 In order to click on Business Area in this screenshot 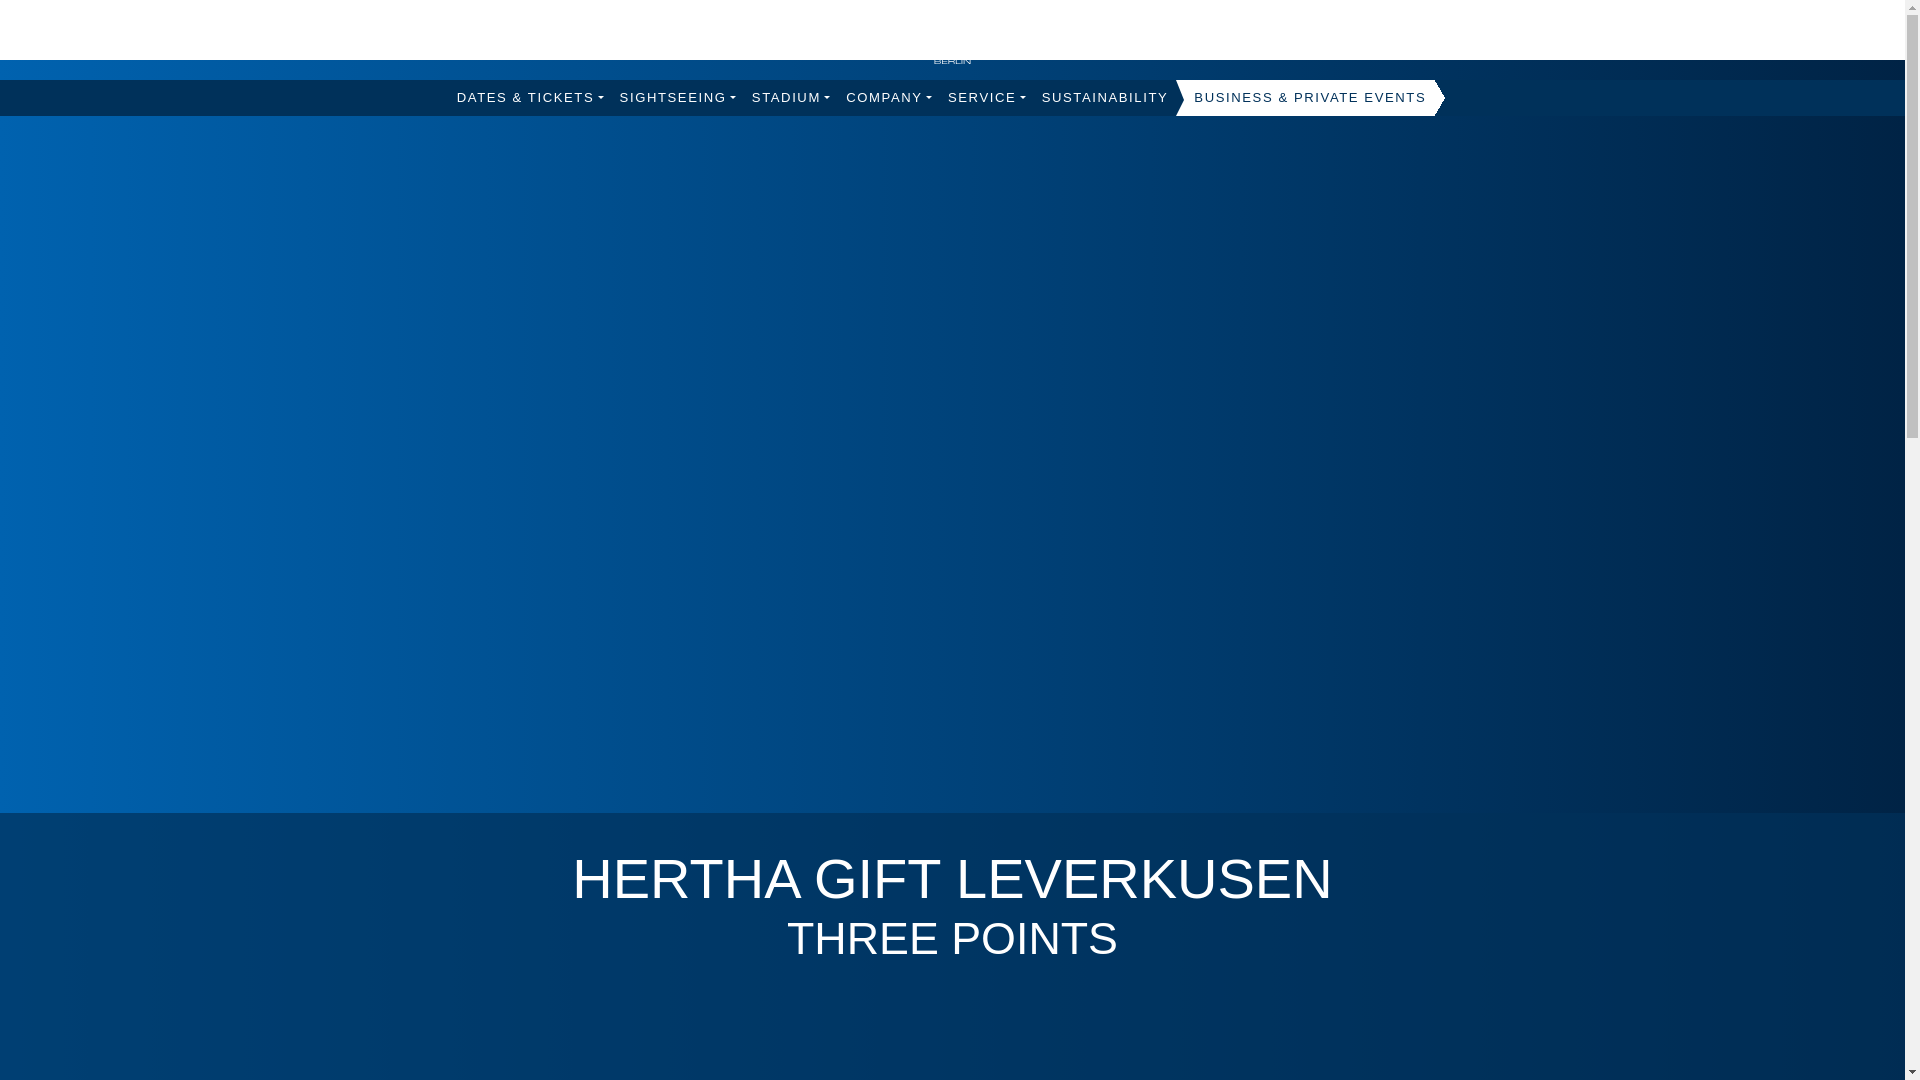, I will do `click(1310, 97)`.